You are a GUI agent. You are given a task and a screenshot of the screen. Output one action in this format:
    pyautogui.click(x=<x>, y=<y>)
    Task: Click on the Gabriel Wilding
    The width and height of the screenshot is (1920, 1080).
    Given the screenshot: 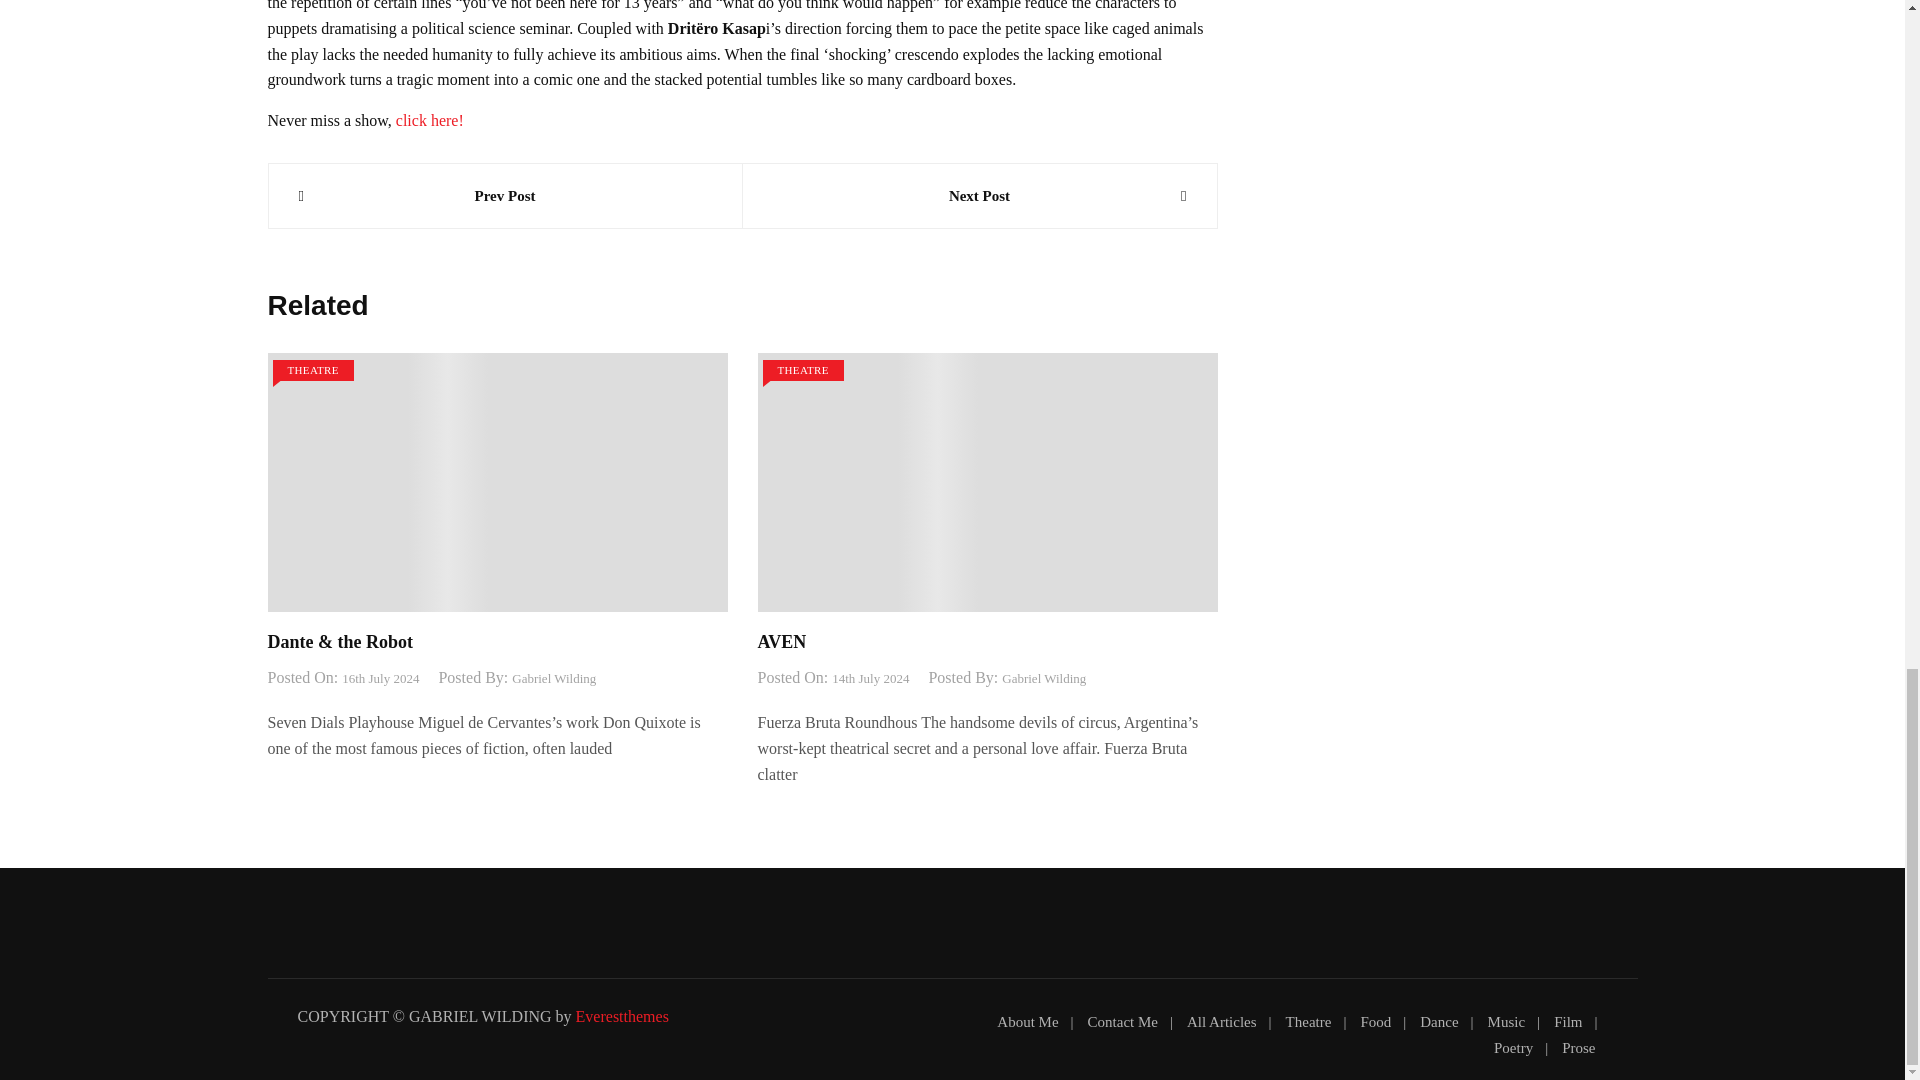 What is the action you would take?
    pyautogui.click(x=554, y=679)
    